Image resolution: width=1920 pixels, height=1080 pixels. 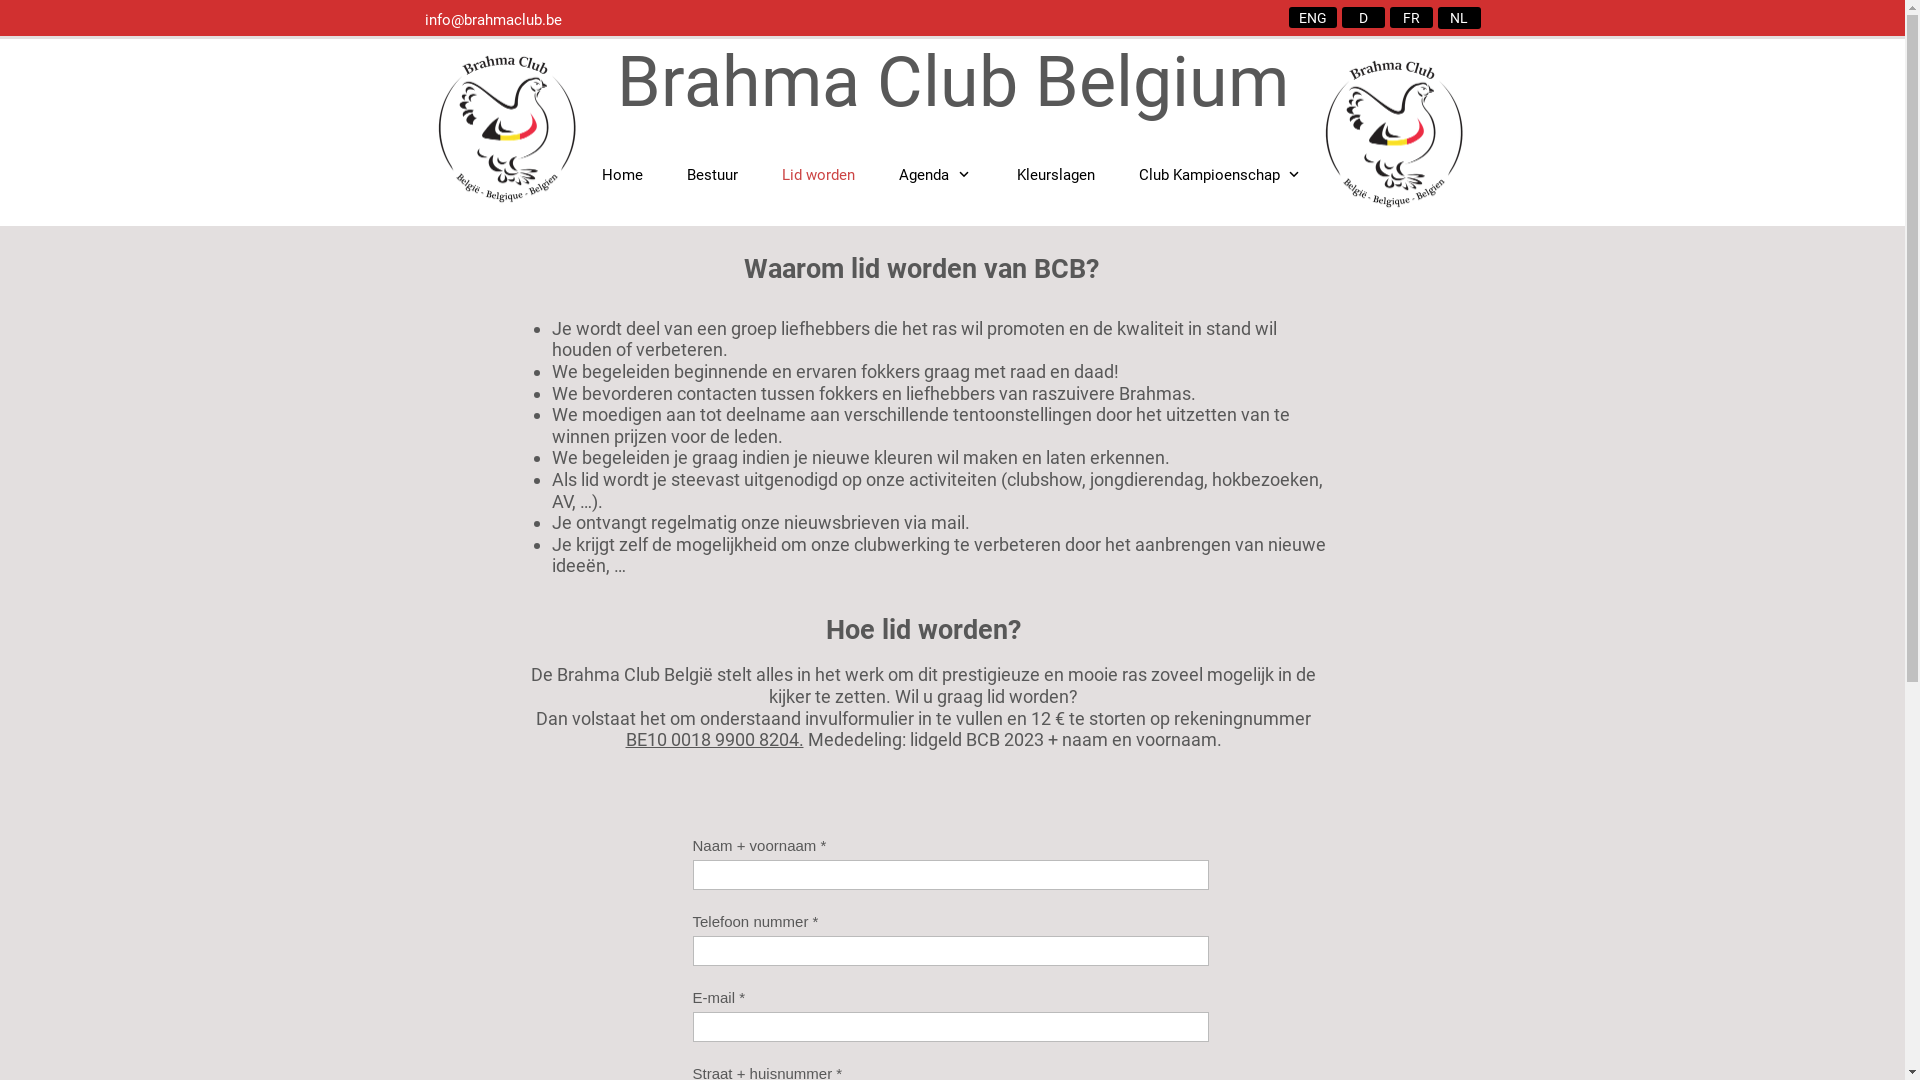 I want to click on Club Kampioenschap, so click(x=1220, y=174).